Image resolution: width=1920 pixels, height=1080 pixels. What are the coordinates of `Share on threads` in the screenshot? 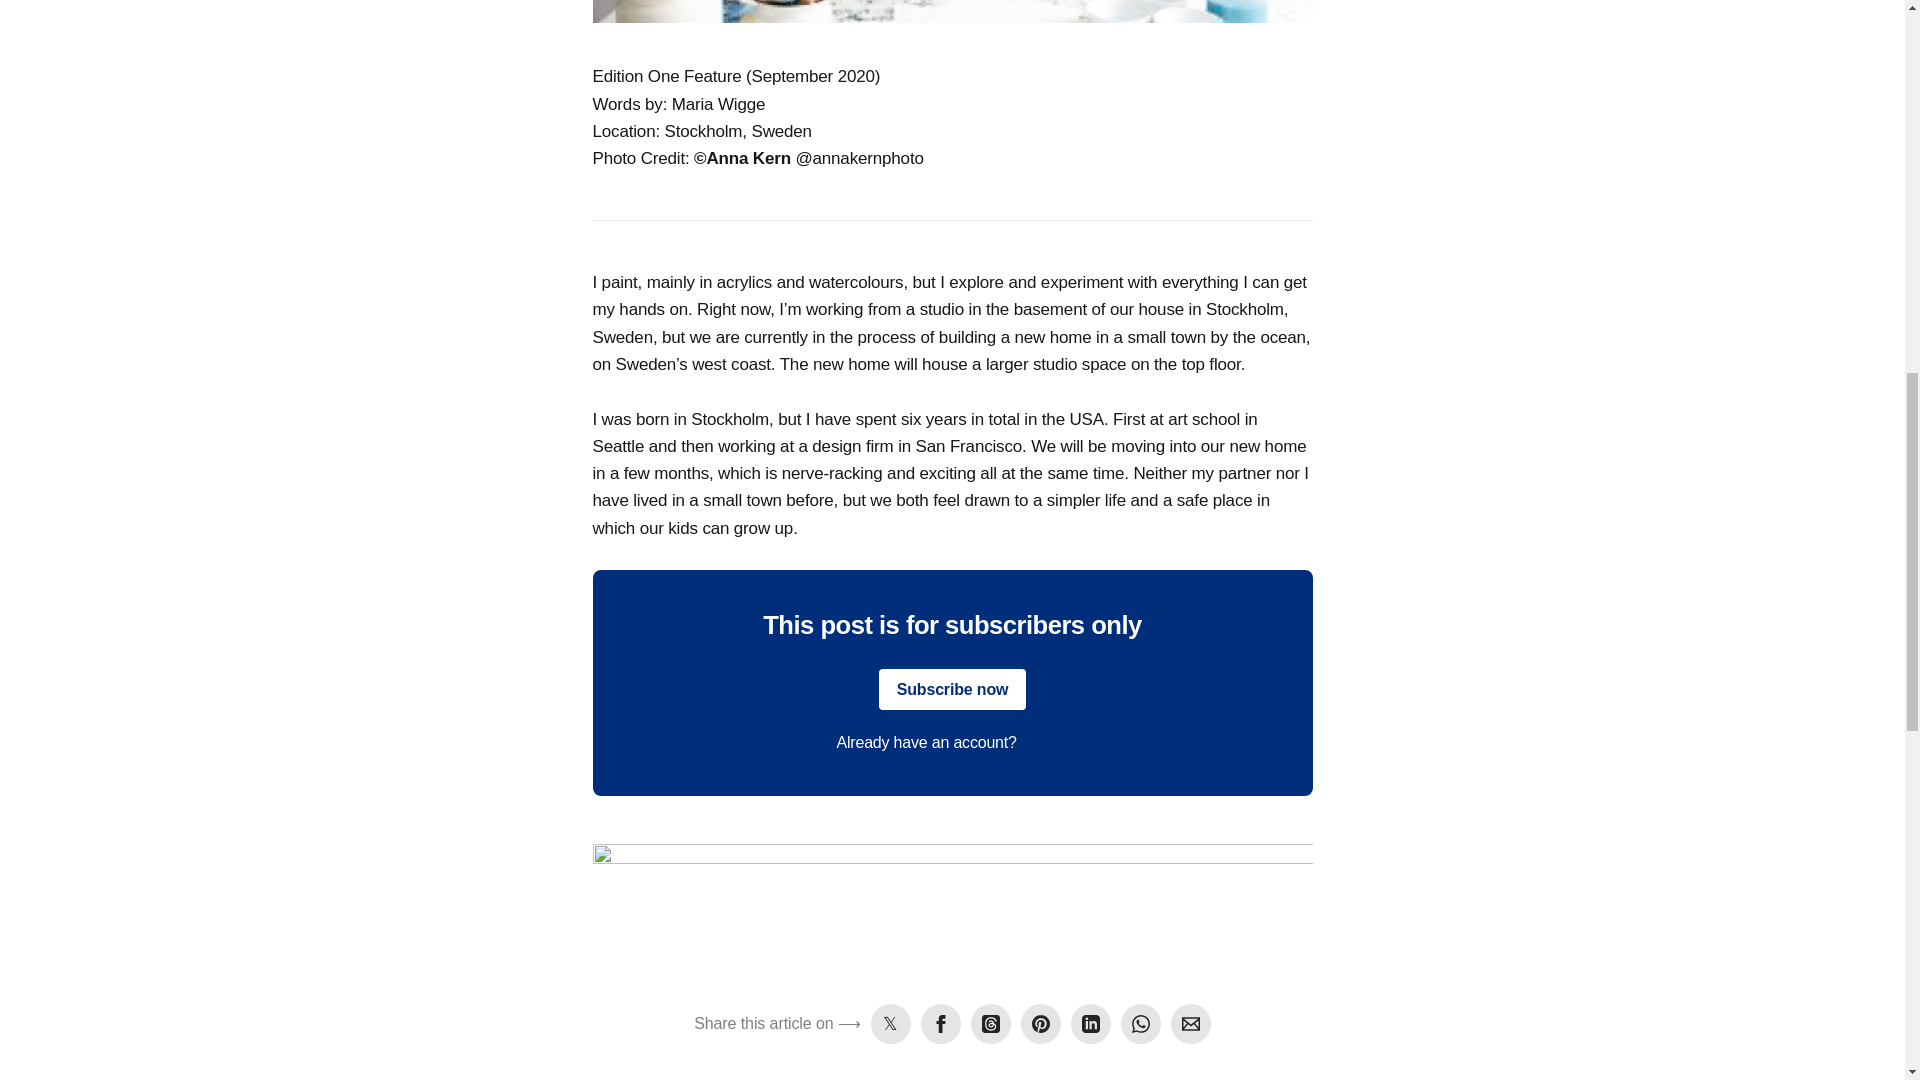 It's located at (991, 1024).